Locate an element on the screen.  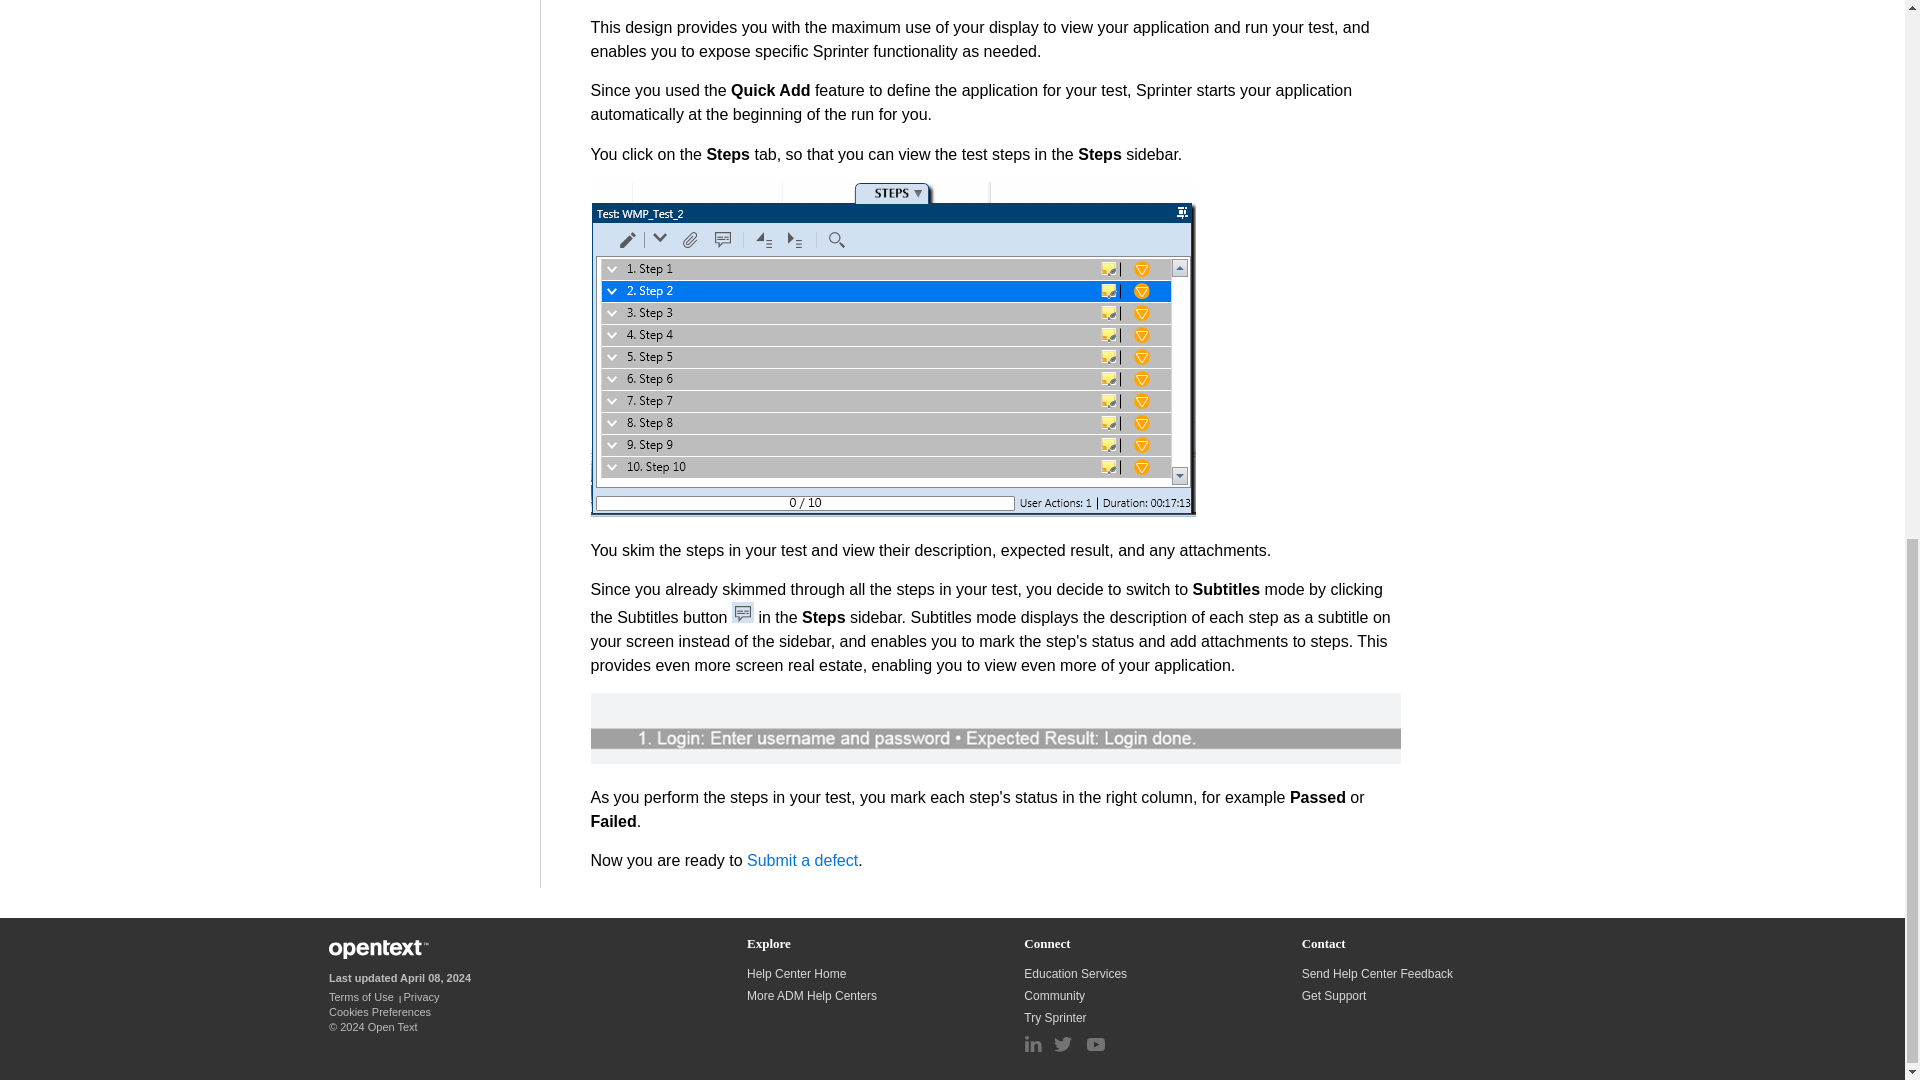
Community is located at coordinates (1056, 996).